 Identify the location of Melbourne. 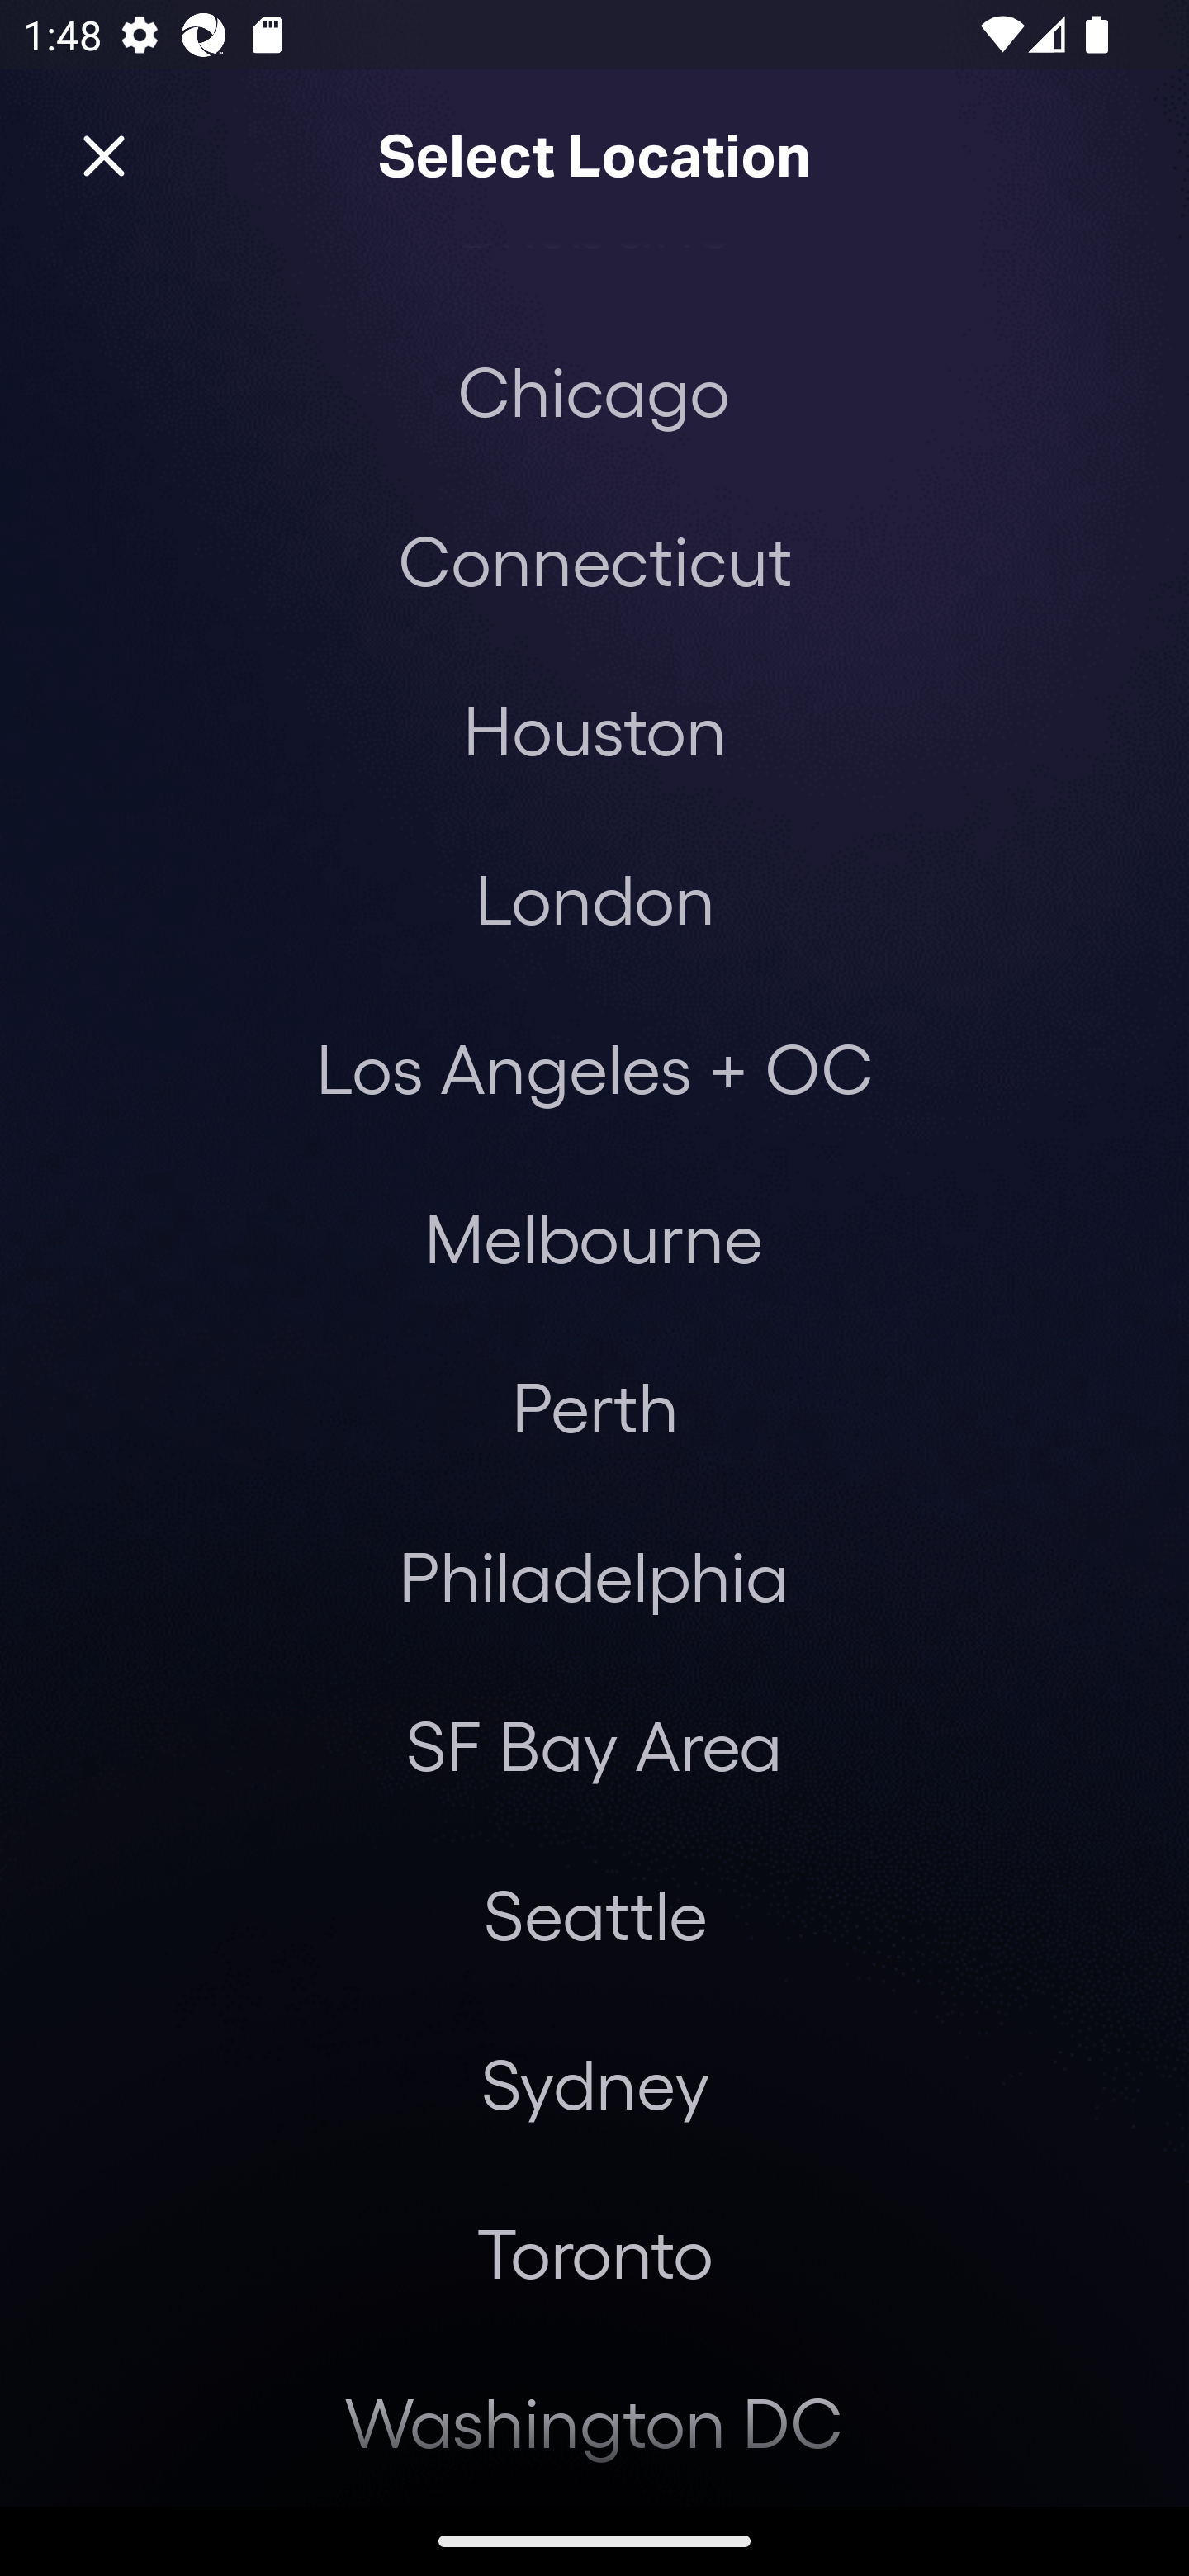
(593, 1236).